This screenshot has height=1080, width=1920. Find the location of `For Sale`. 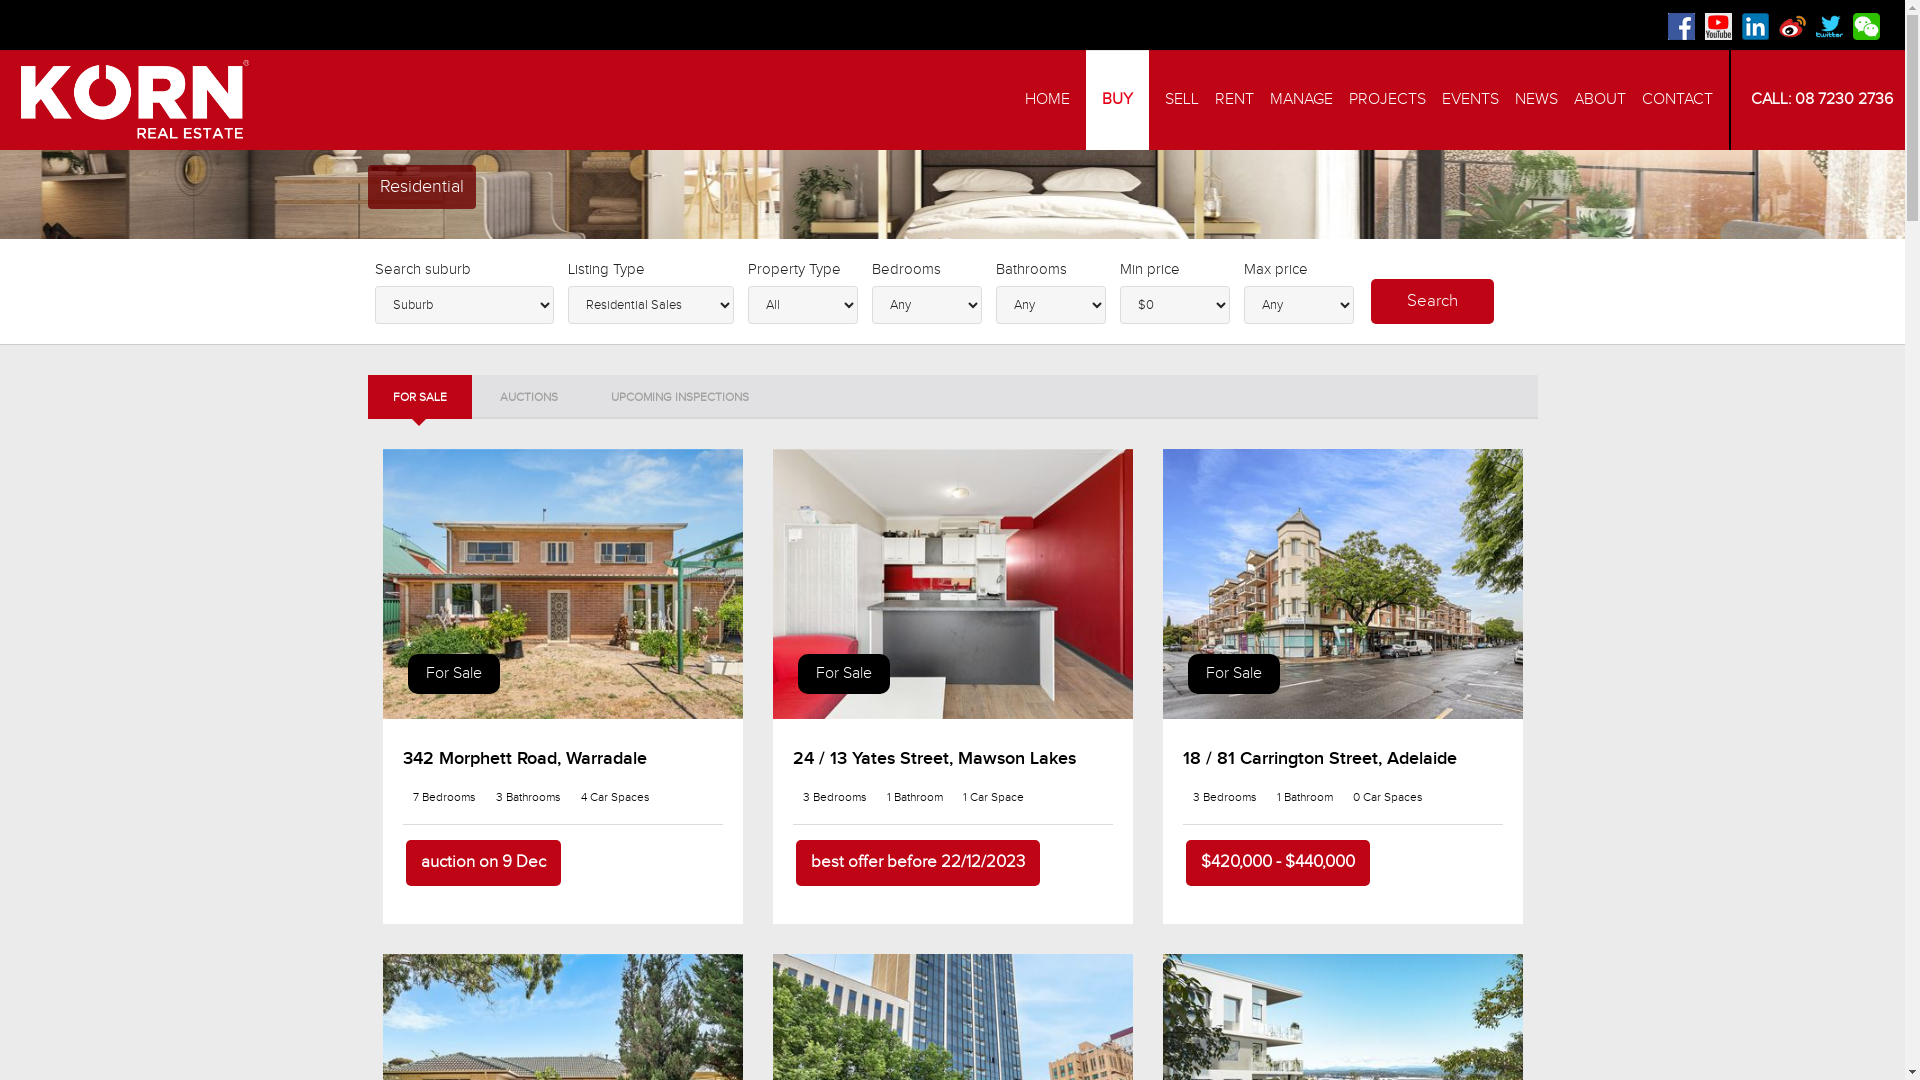

For Sale is located at coordinates (1342, 584).